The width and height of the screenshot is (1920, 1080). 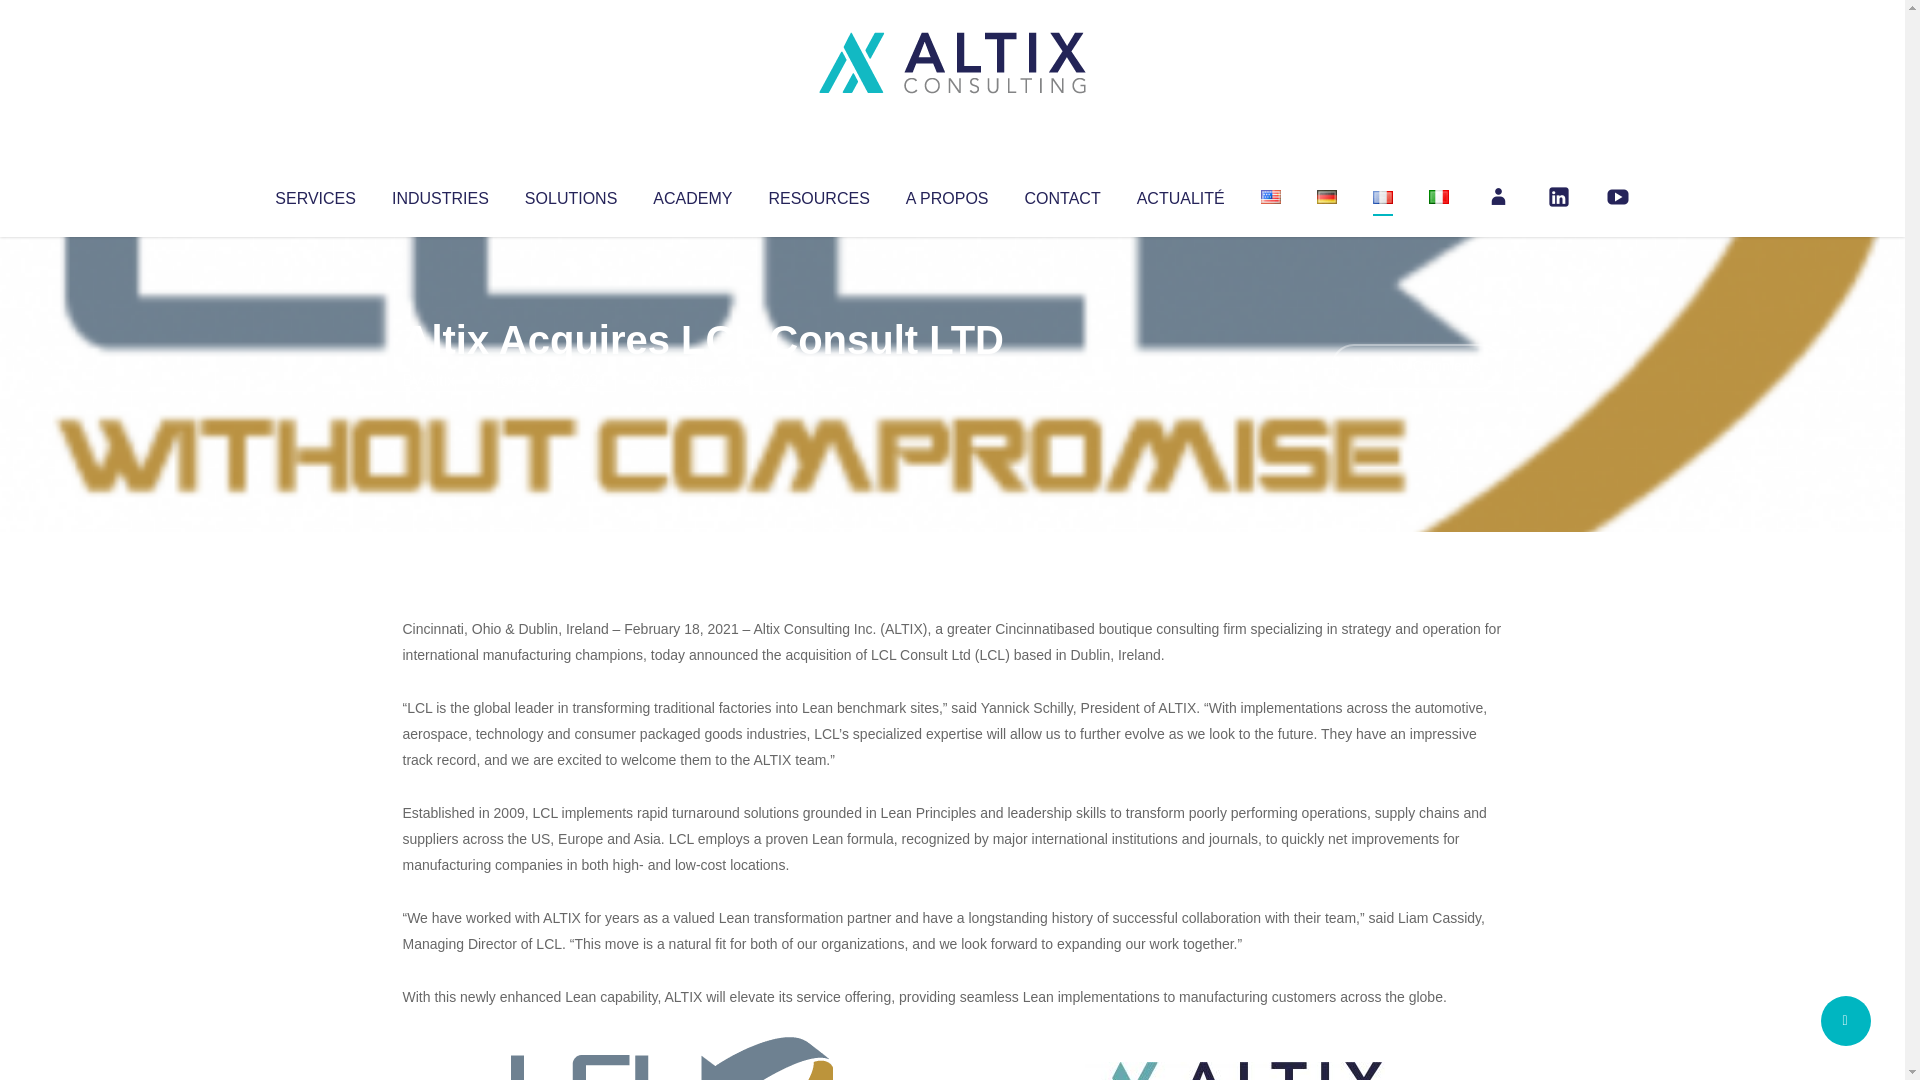 I want to click on Altix, so click(x=440, y=380).